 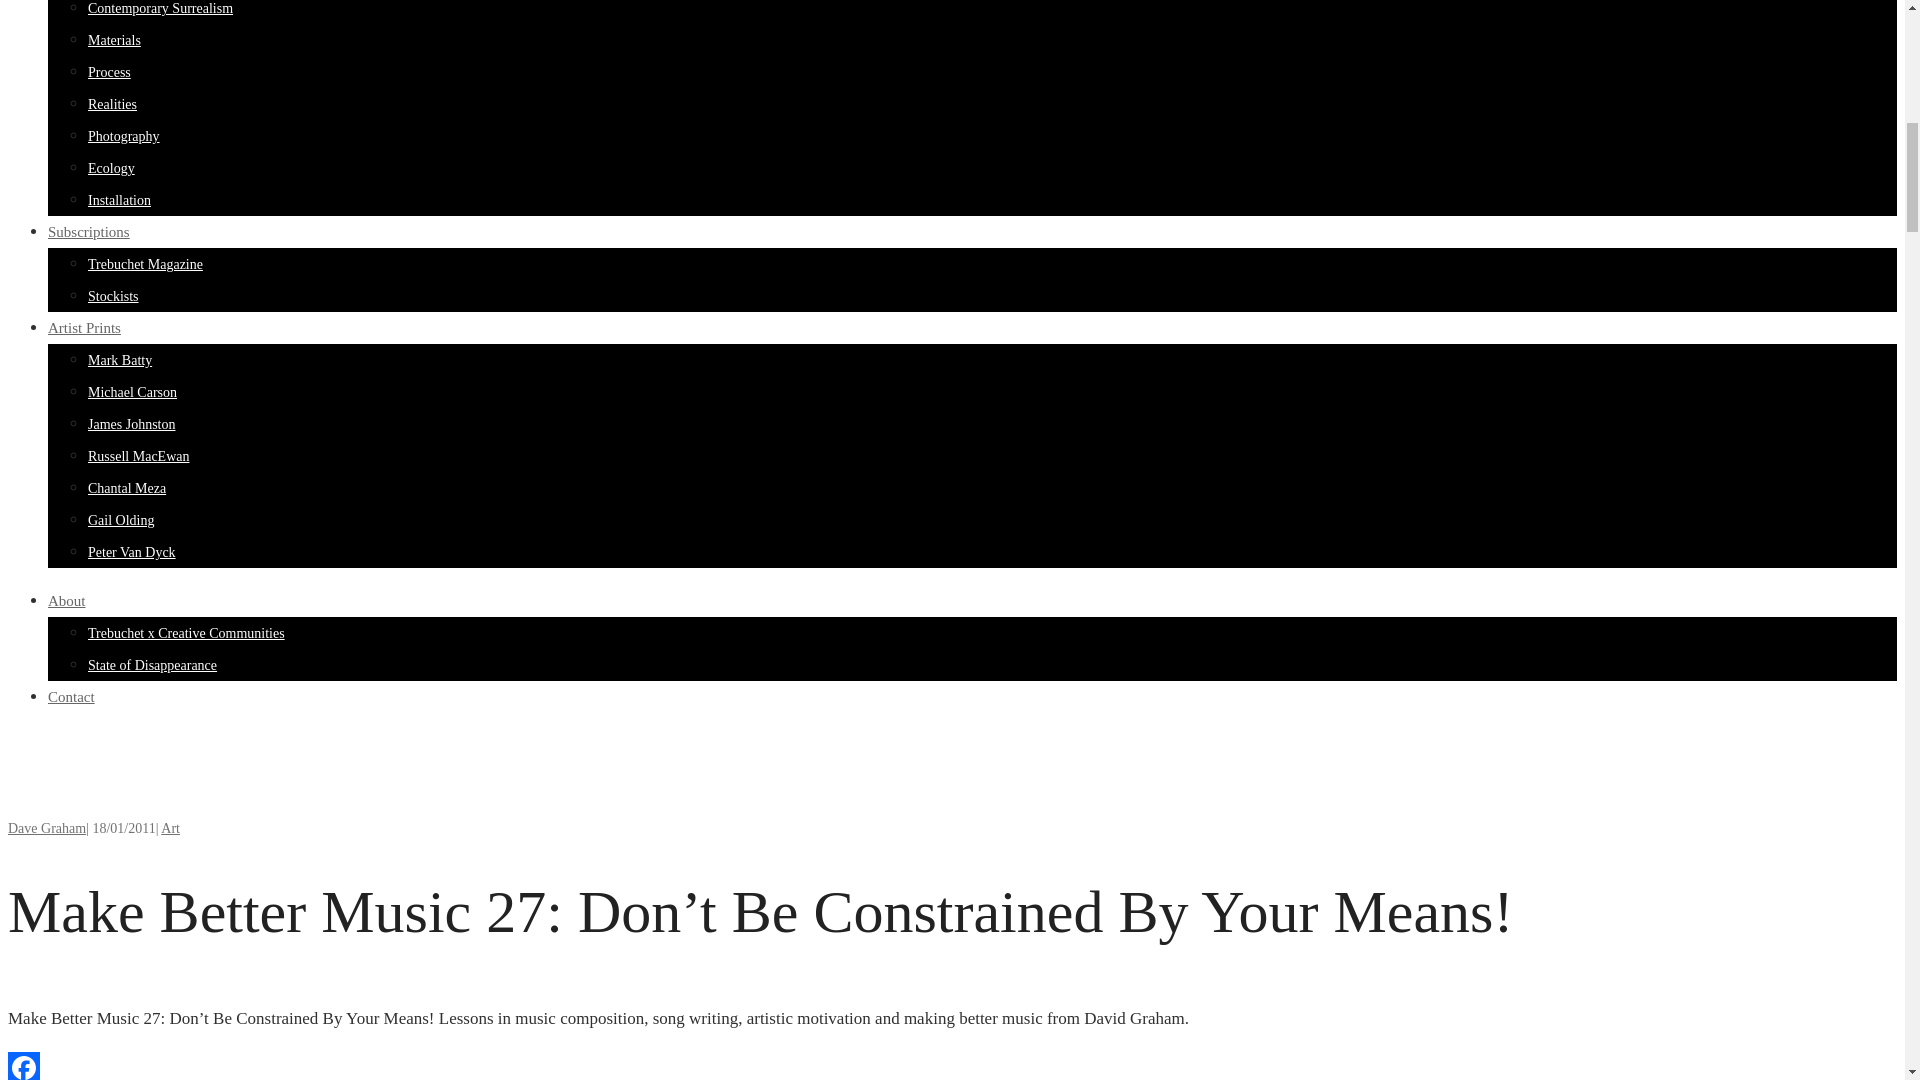 What do you see at coordinates (138, 456) in the screenshot?
I see `Russell MacEwan` at bounding box center [138, 456].